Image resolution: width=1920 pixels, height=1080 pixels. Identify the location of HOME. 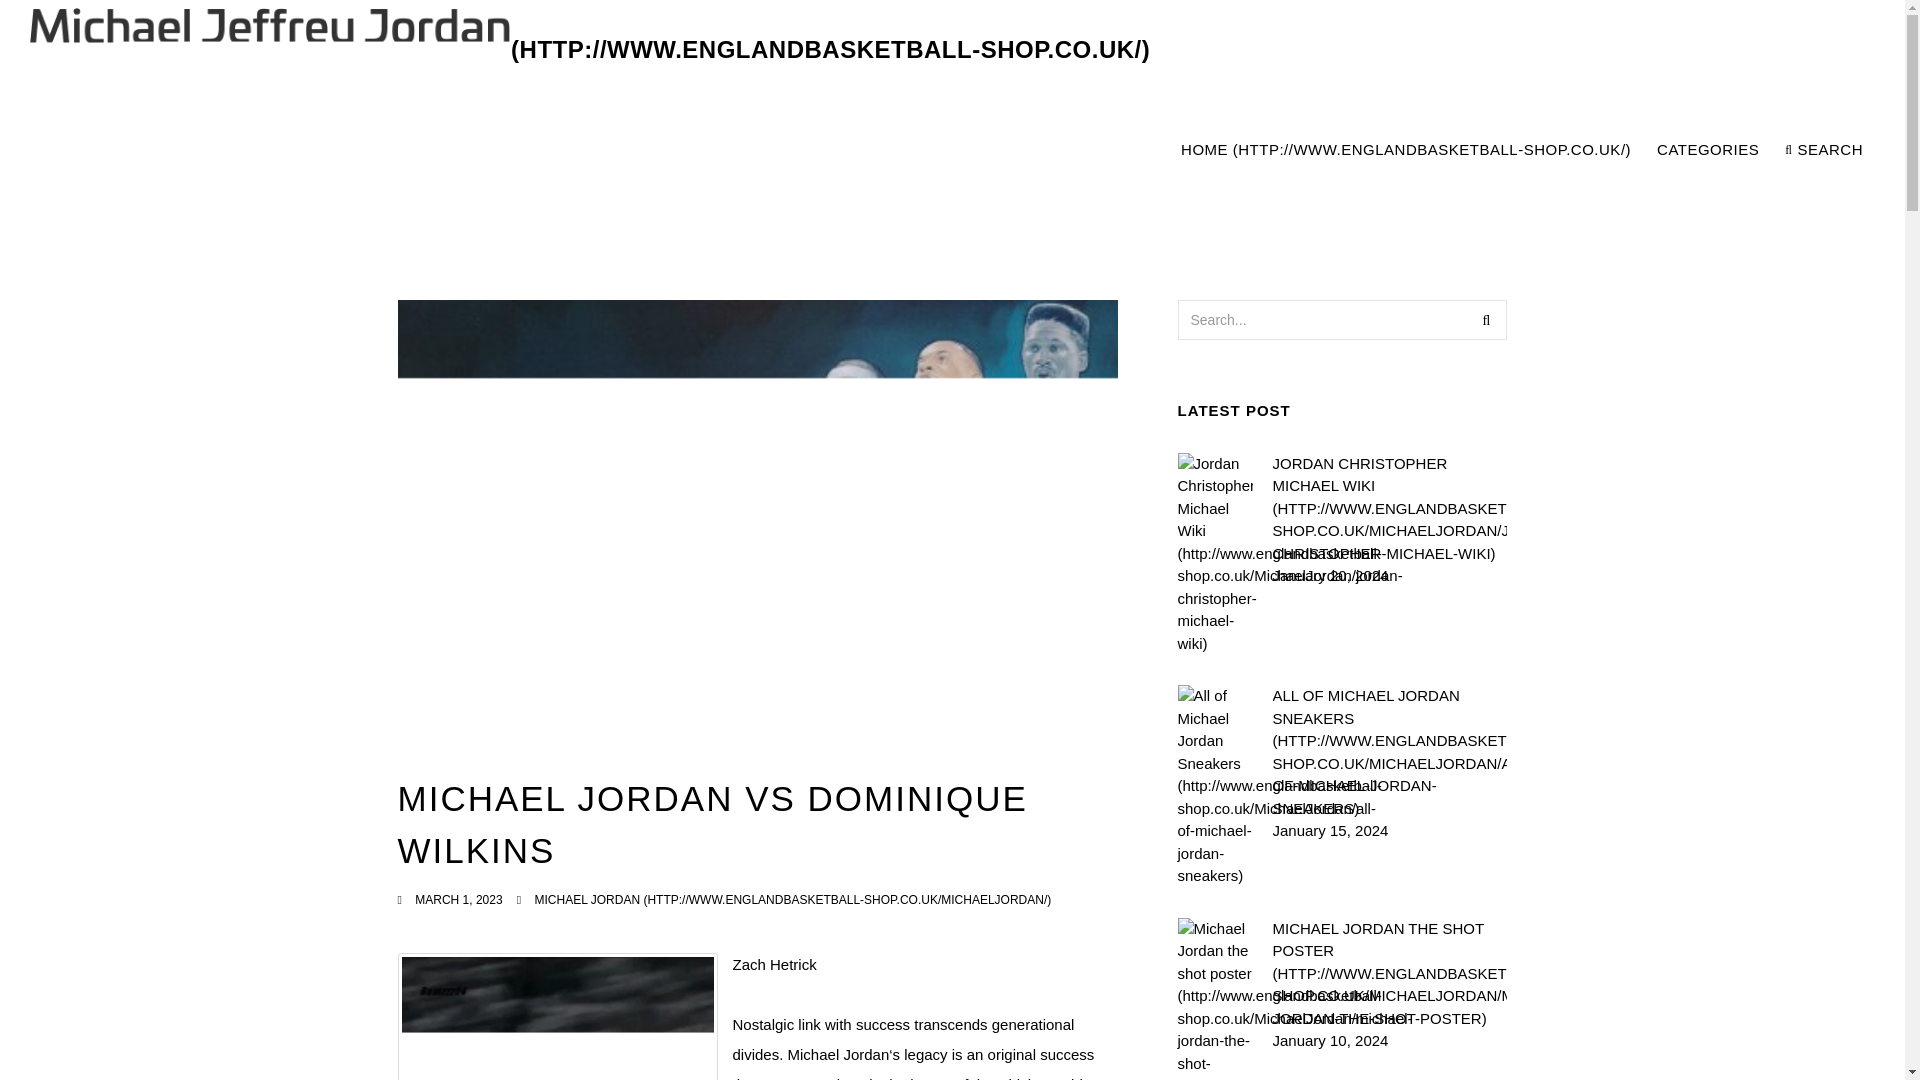
(1406, 150).